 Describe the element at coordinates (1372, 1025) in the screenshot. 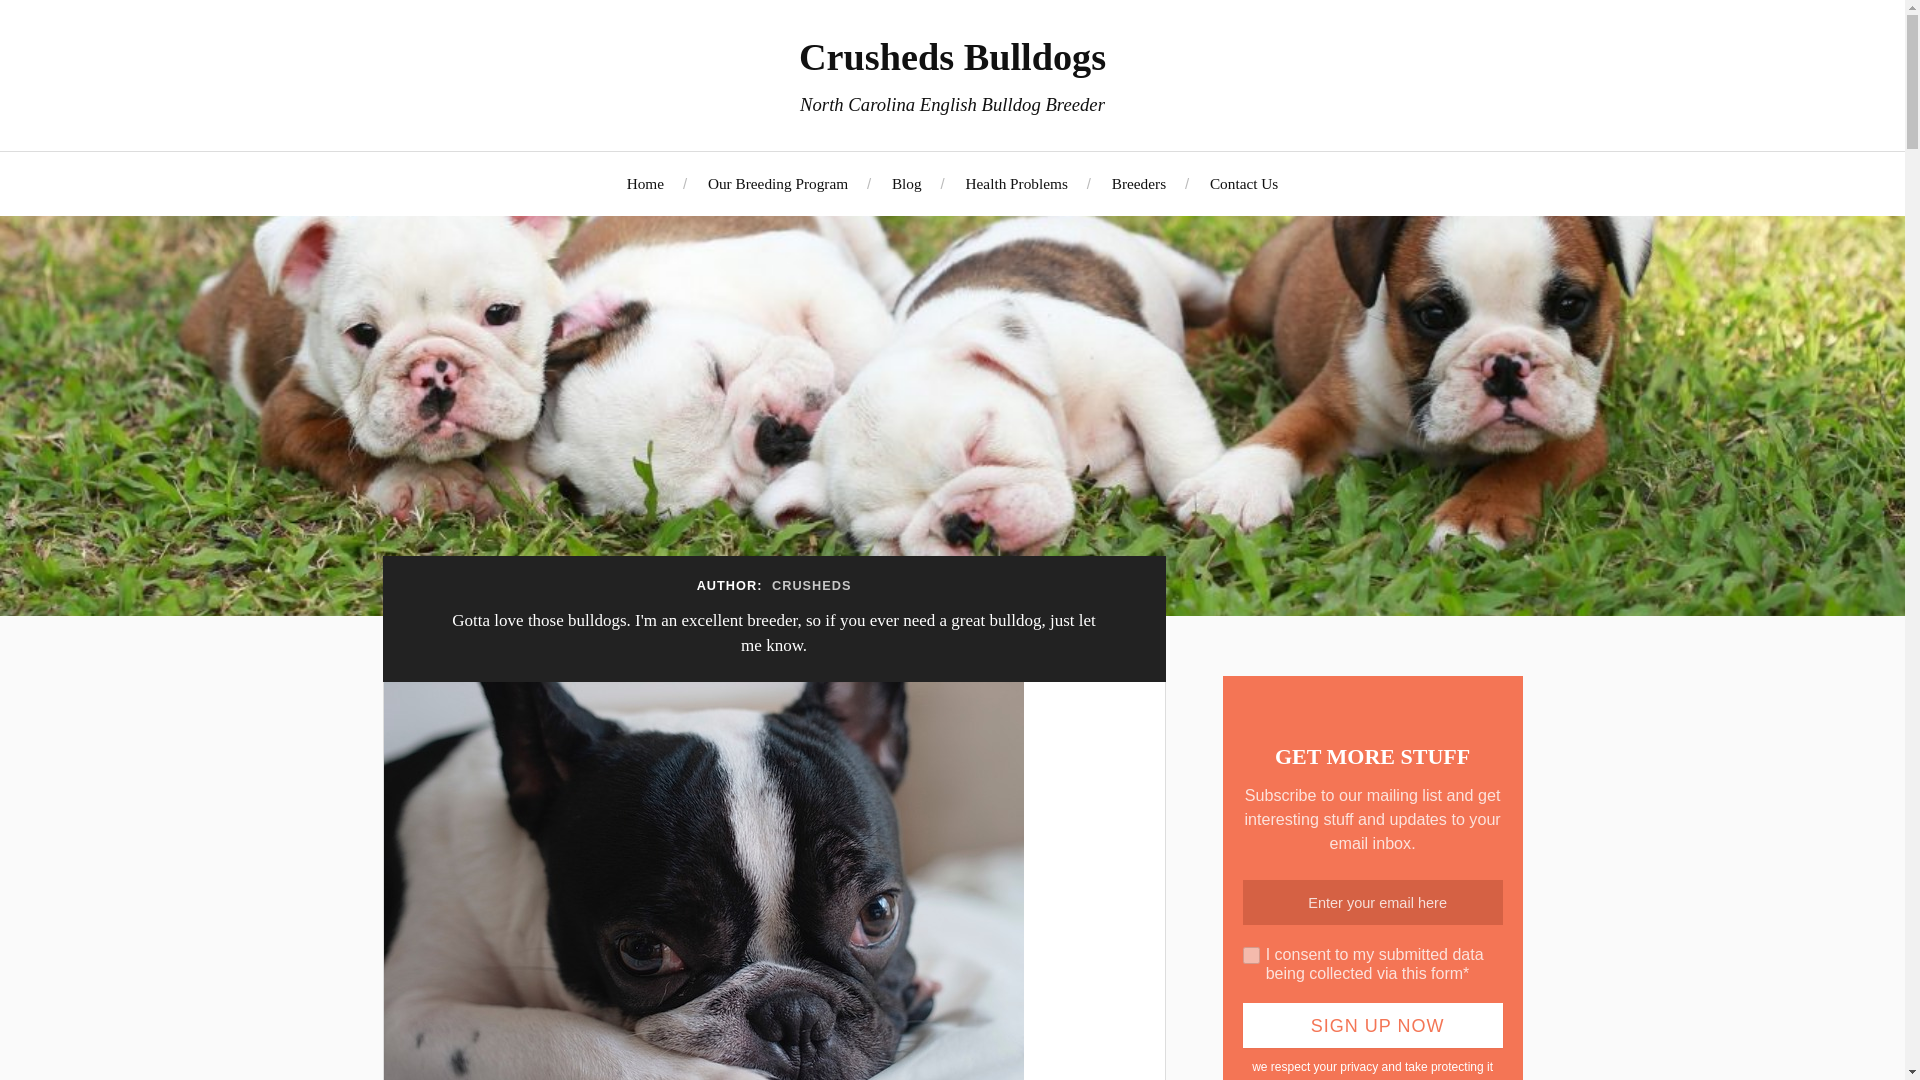

I see `Sign Up Now` at that location.